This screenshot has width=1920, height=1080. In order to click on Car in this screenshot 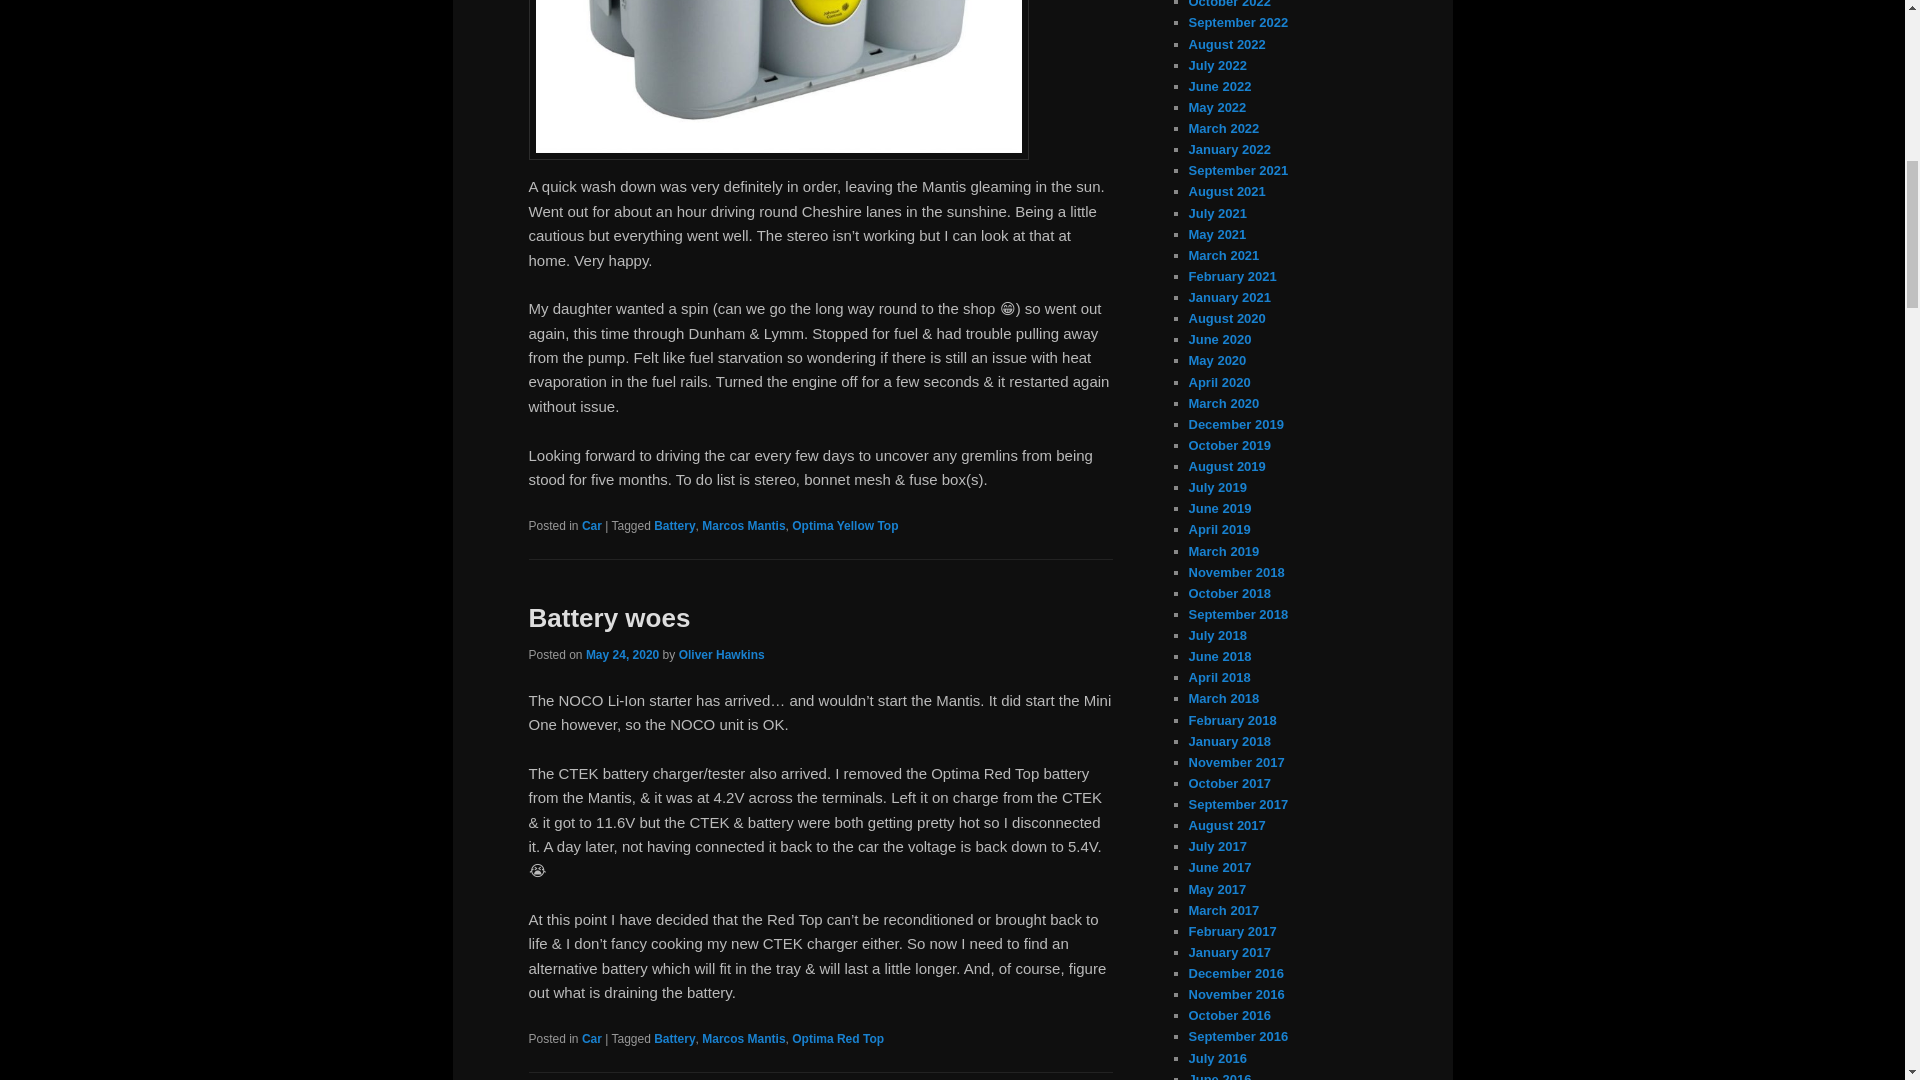, I will do `click(592, 526)`.